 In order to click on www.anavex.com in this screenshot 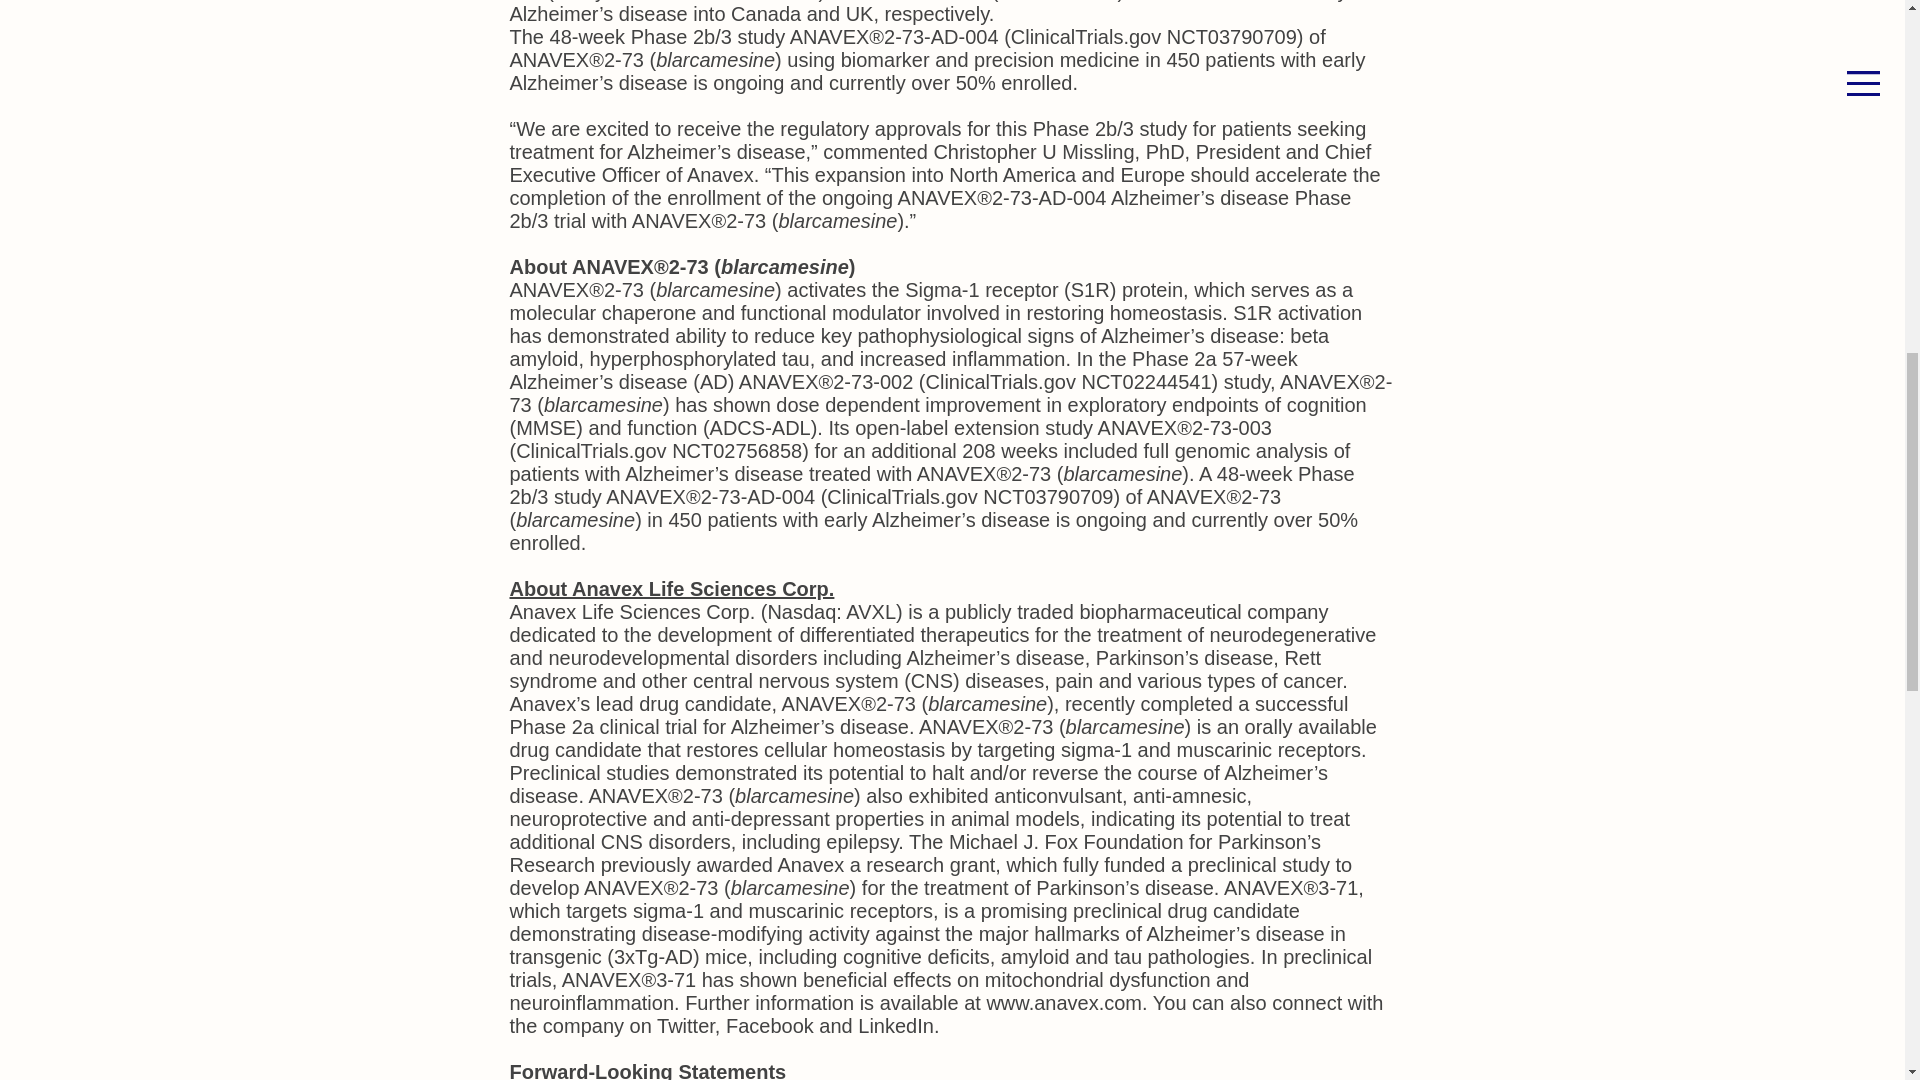, I will do `click(1064, 1003)`.